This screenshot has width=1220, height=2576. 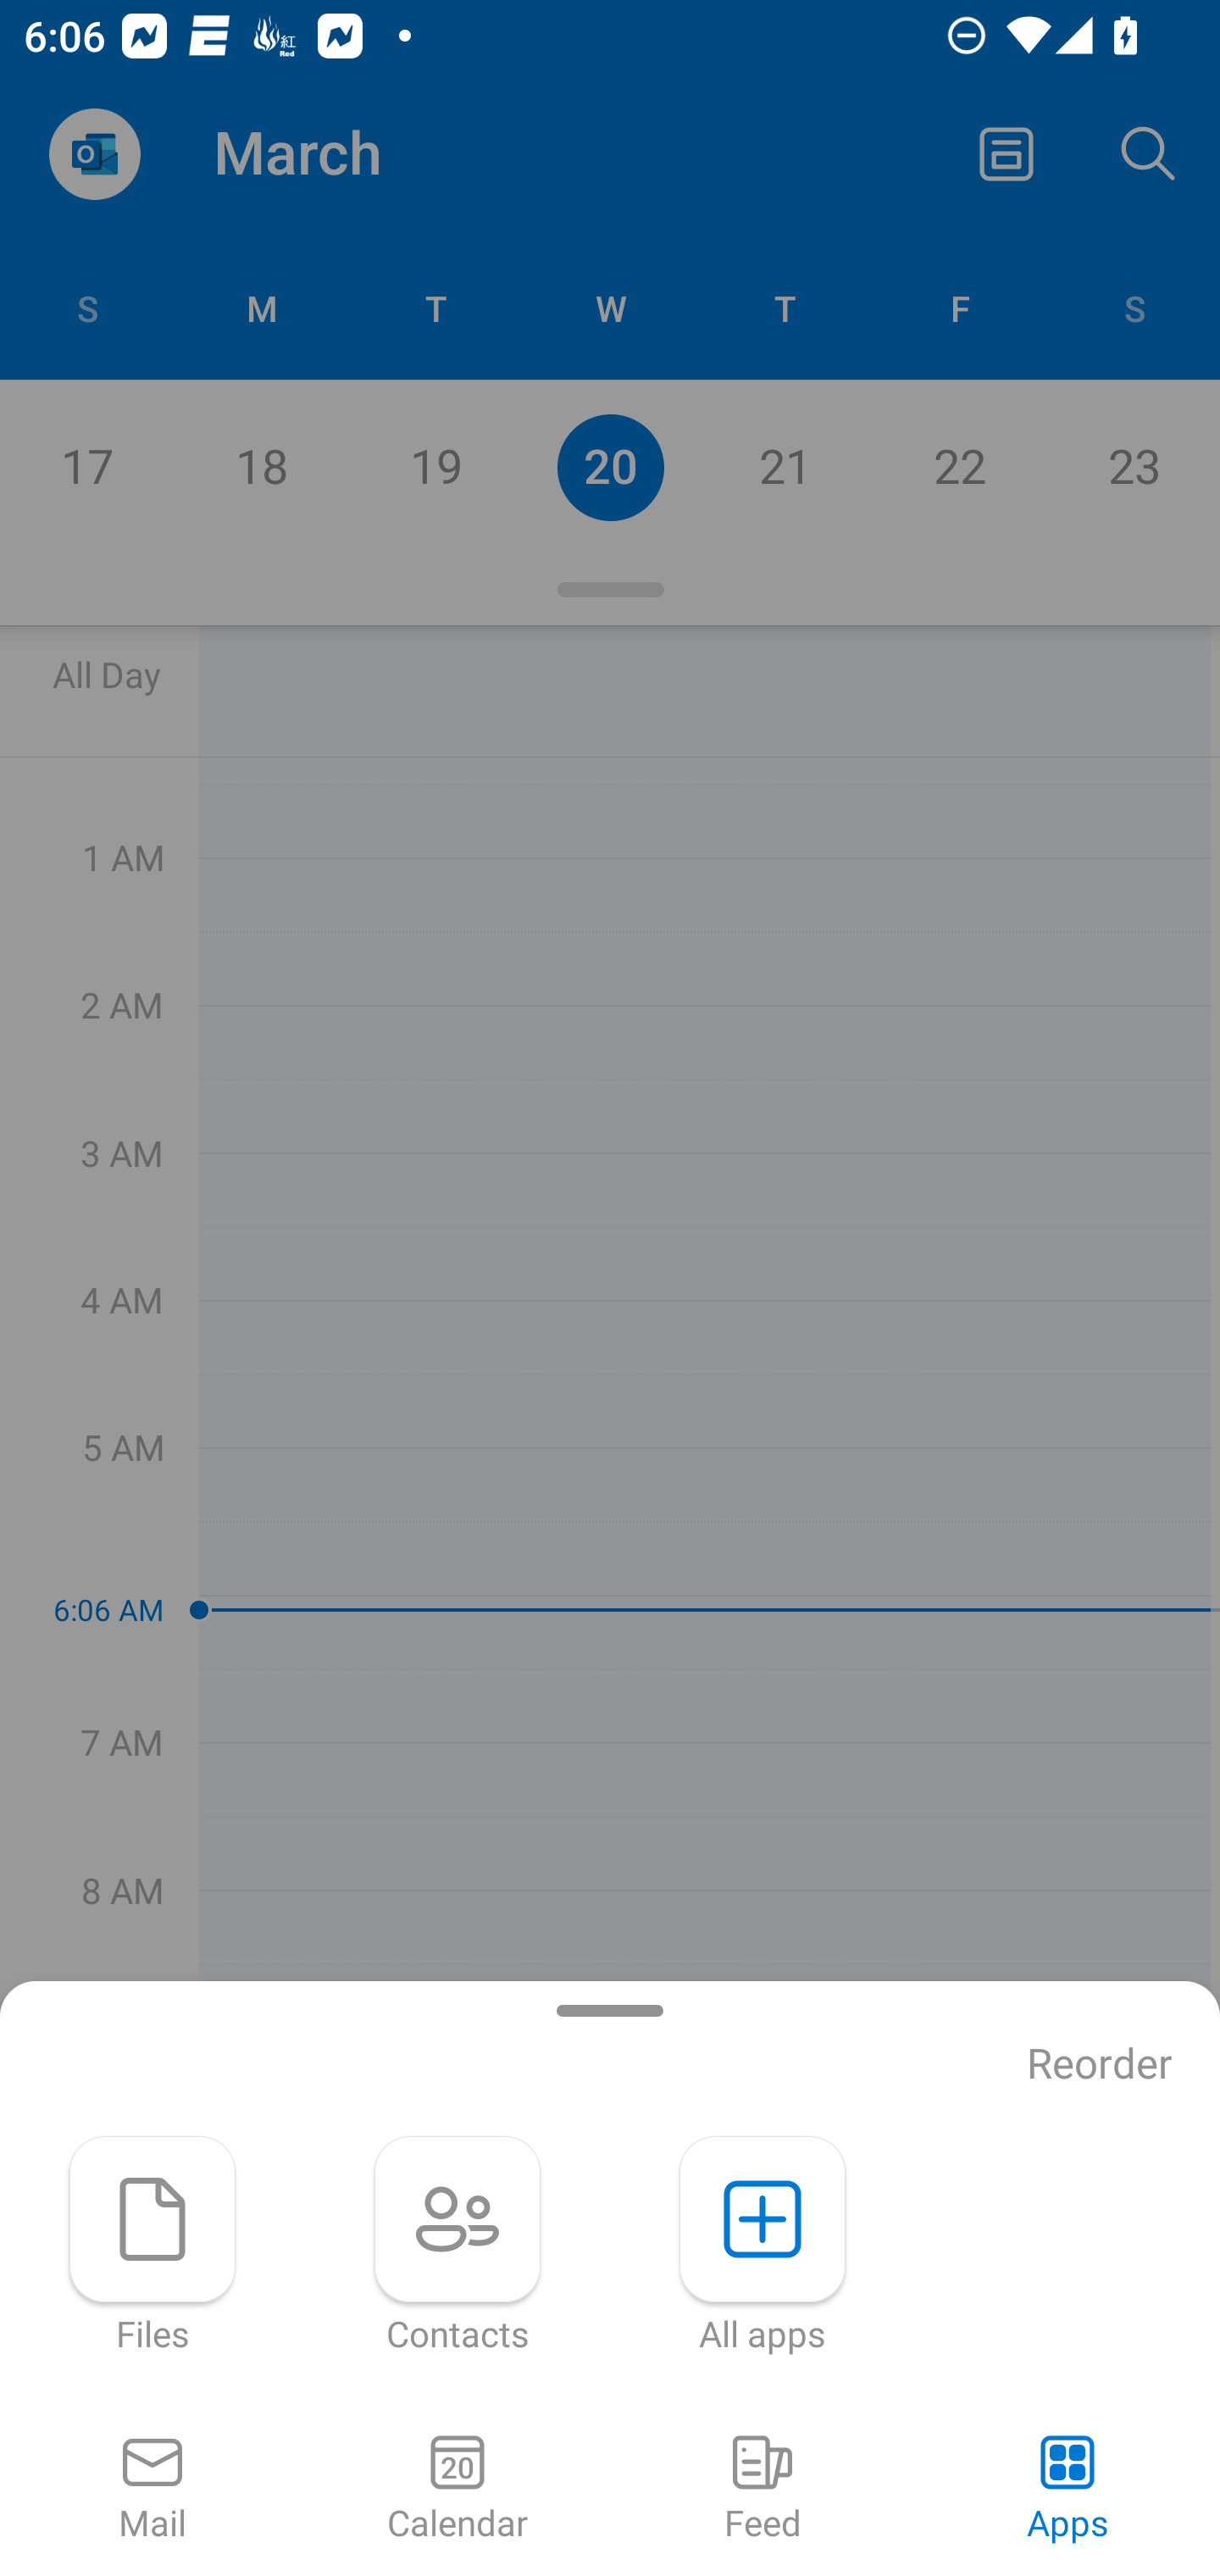 What do you see at coordinates (1100, 2064) in the screenshot?
I see `Reorder` at bounding box center [1100, 2064].